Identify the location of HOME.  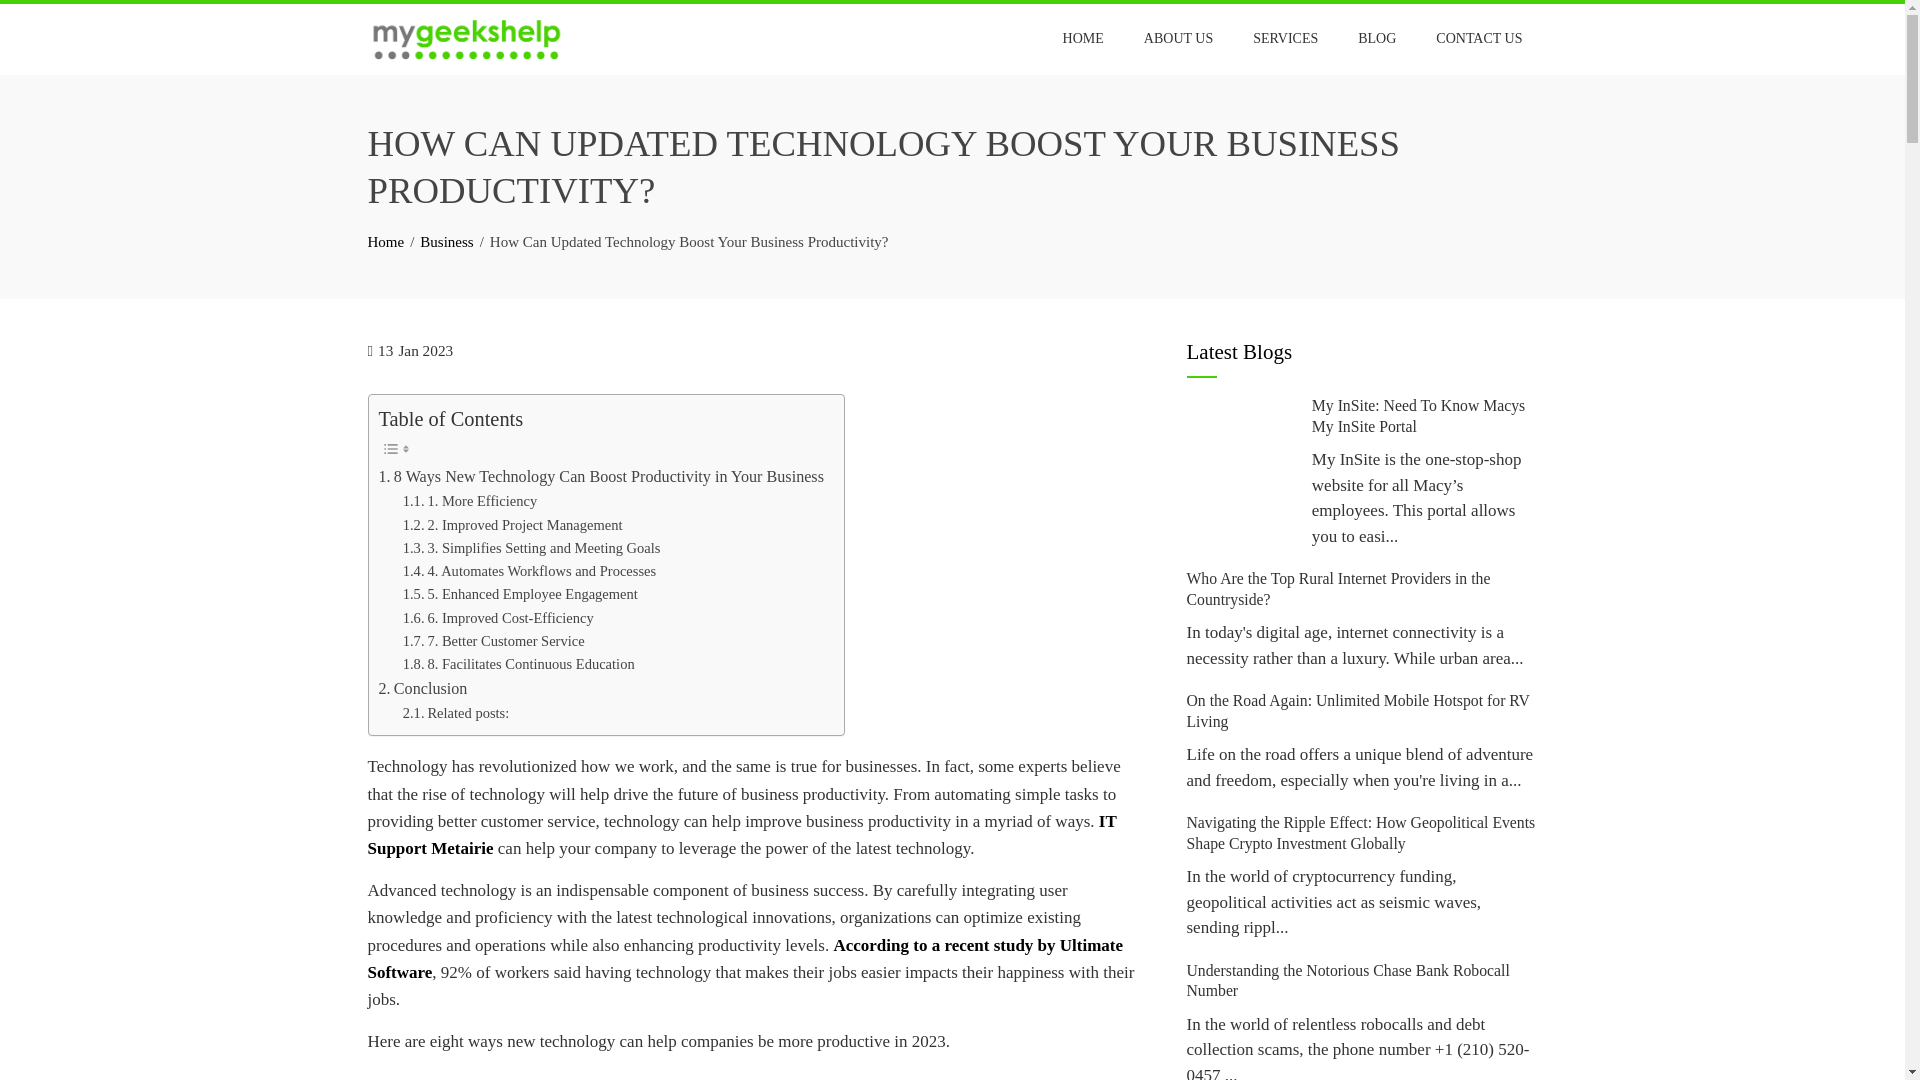
(1084, 38).